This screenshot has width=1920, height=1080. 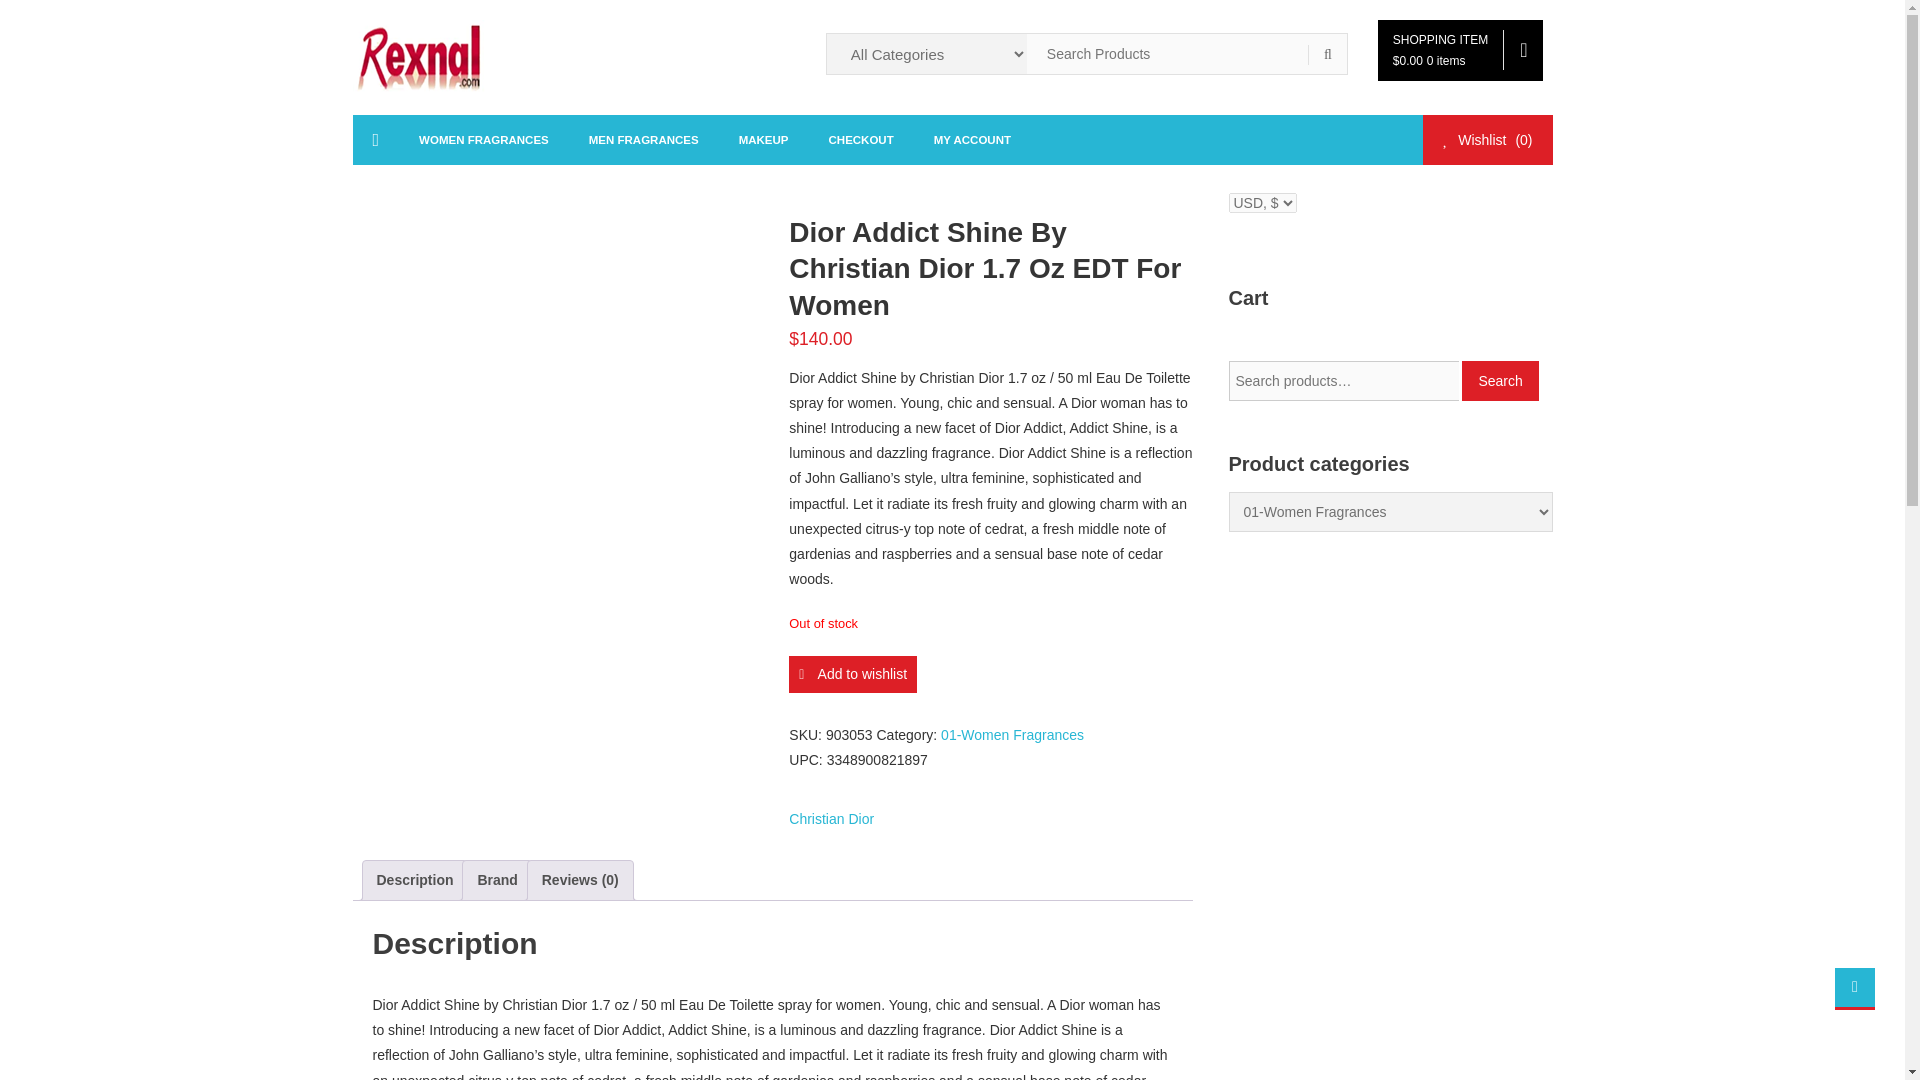 I want to click on View your shopping cart, so click(x=1460, y=50).